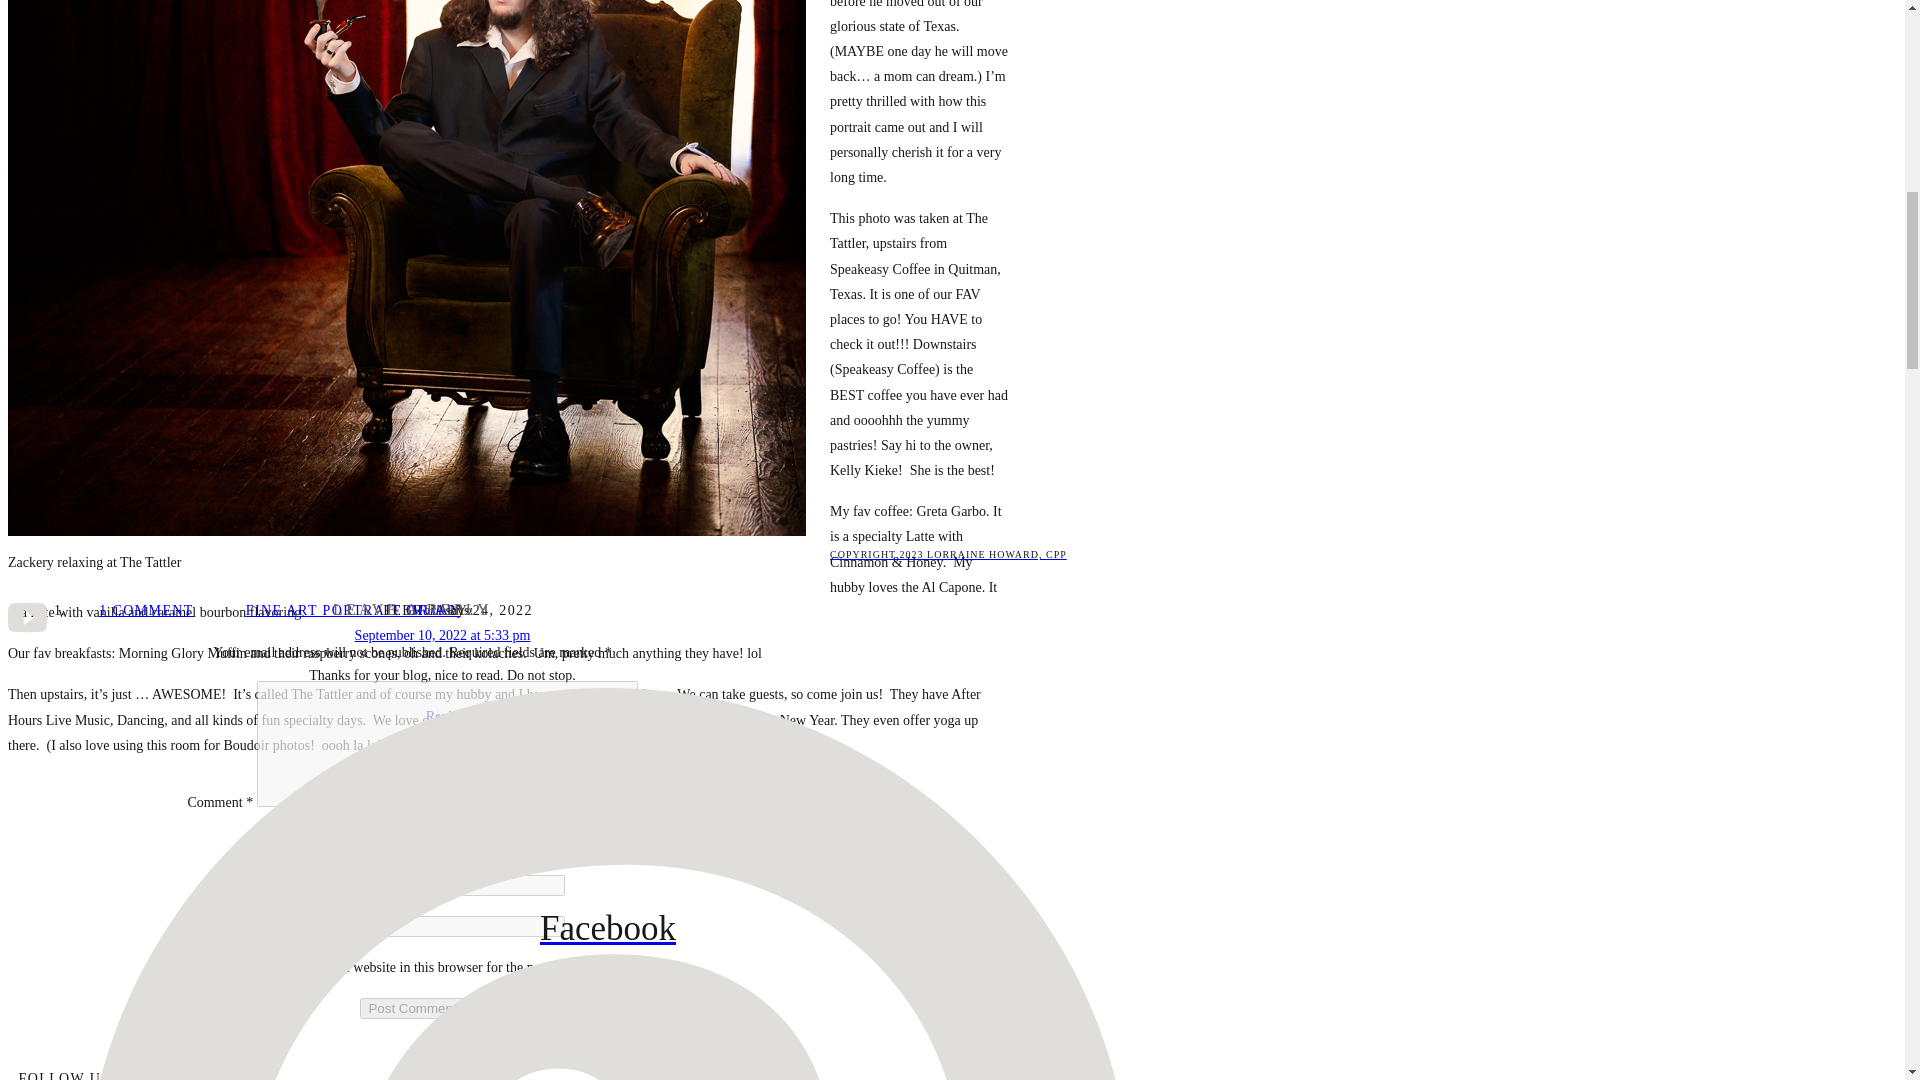 The width and height of the screenshot is (1920, 1080). What do you see at coordinates (426, 610) in the screenshot?
I see `Instagram` at bounding box center [426, 610].